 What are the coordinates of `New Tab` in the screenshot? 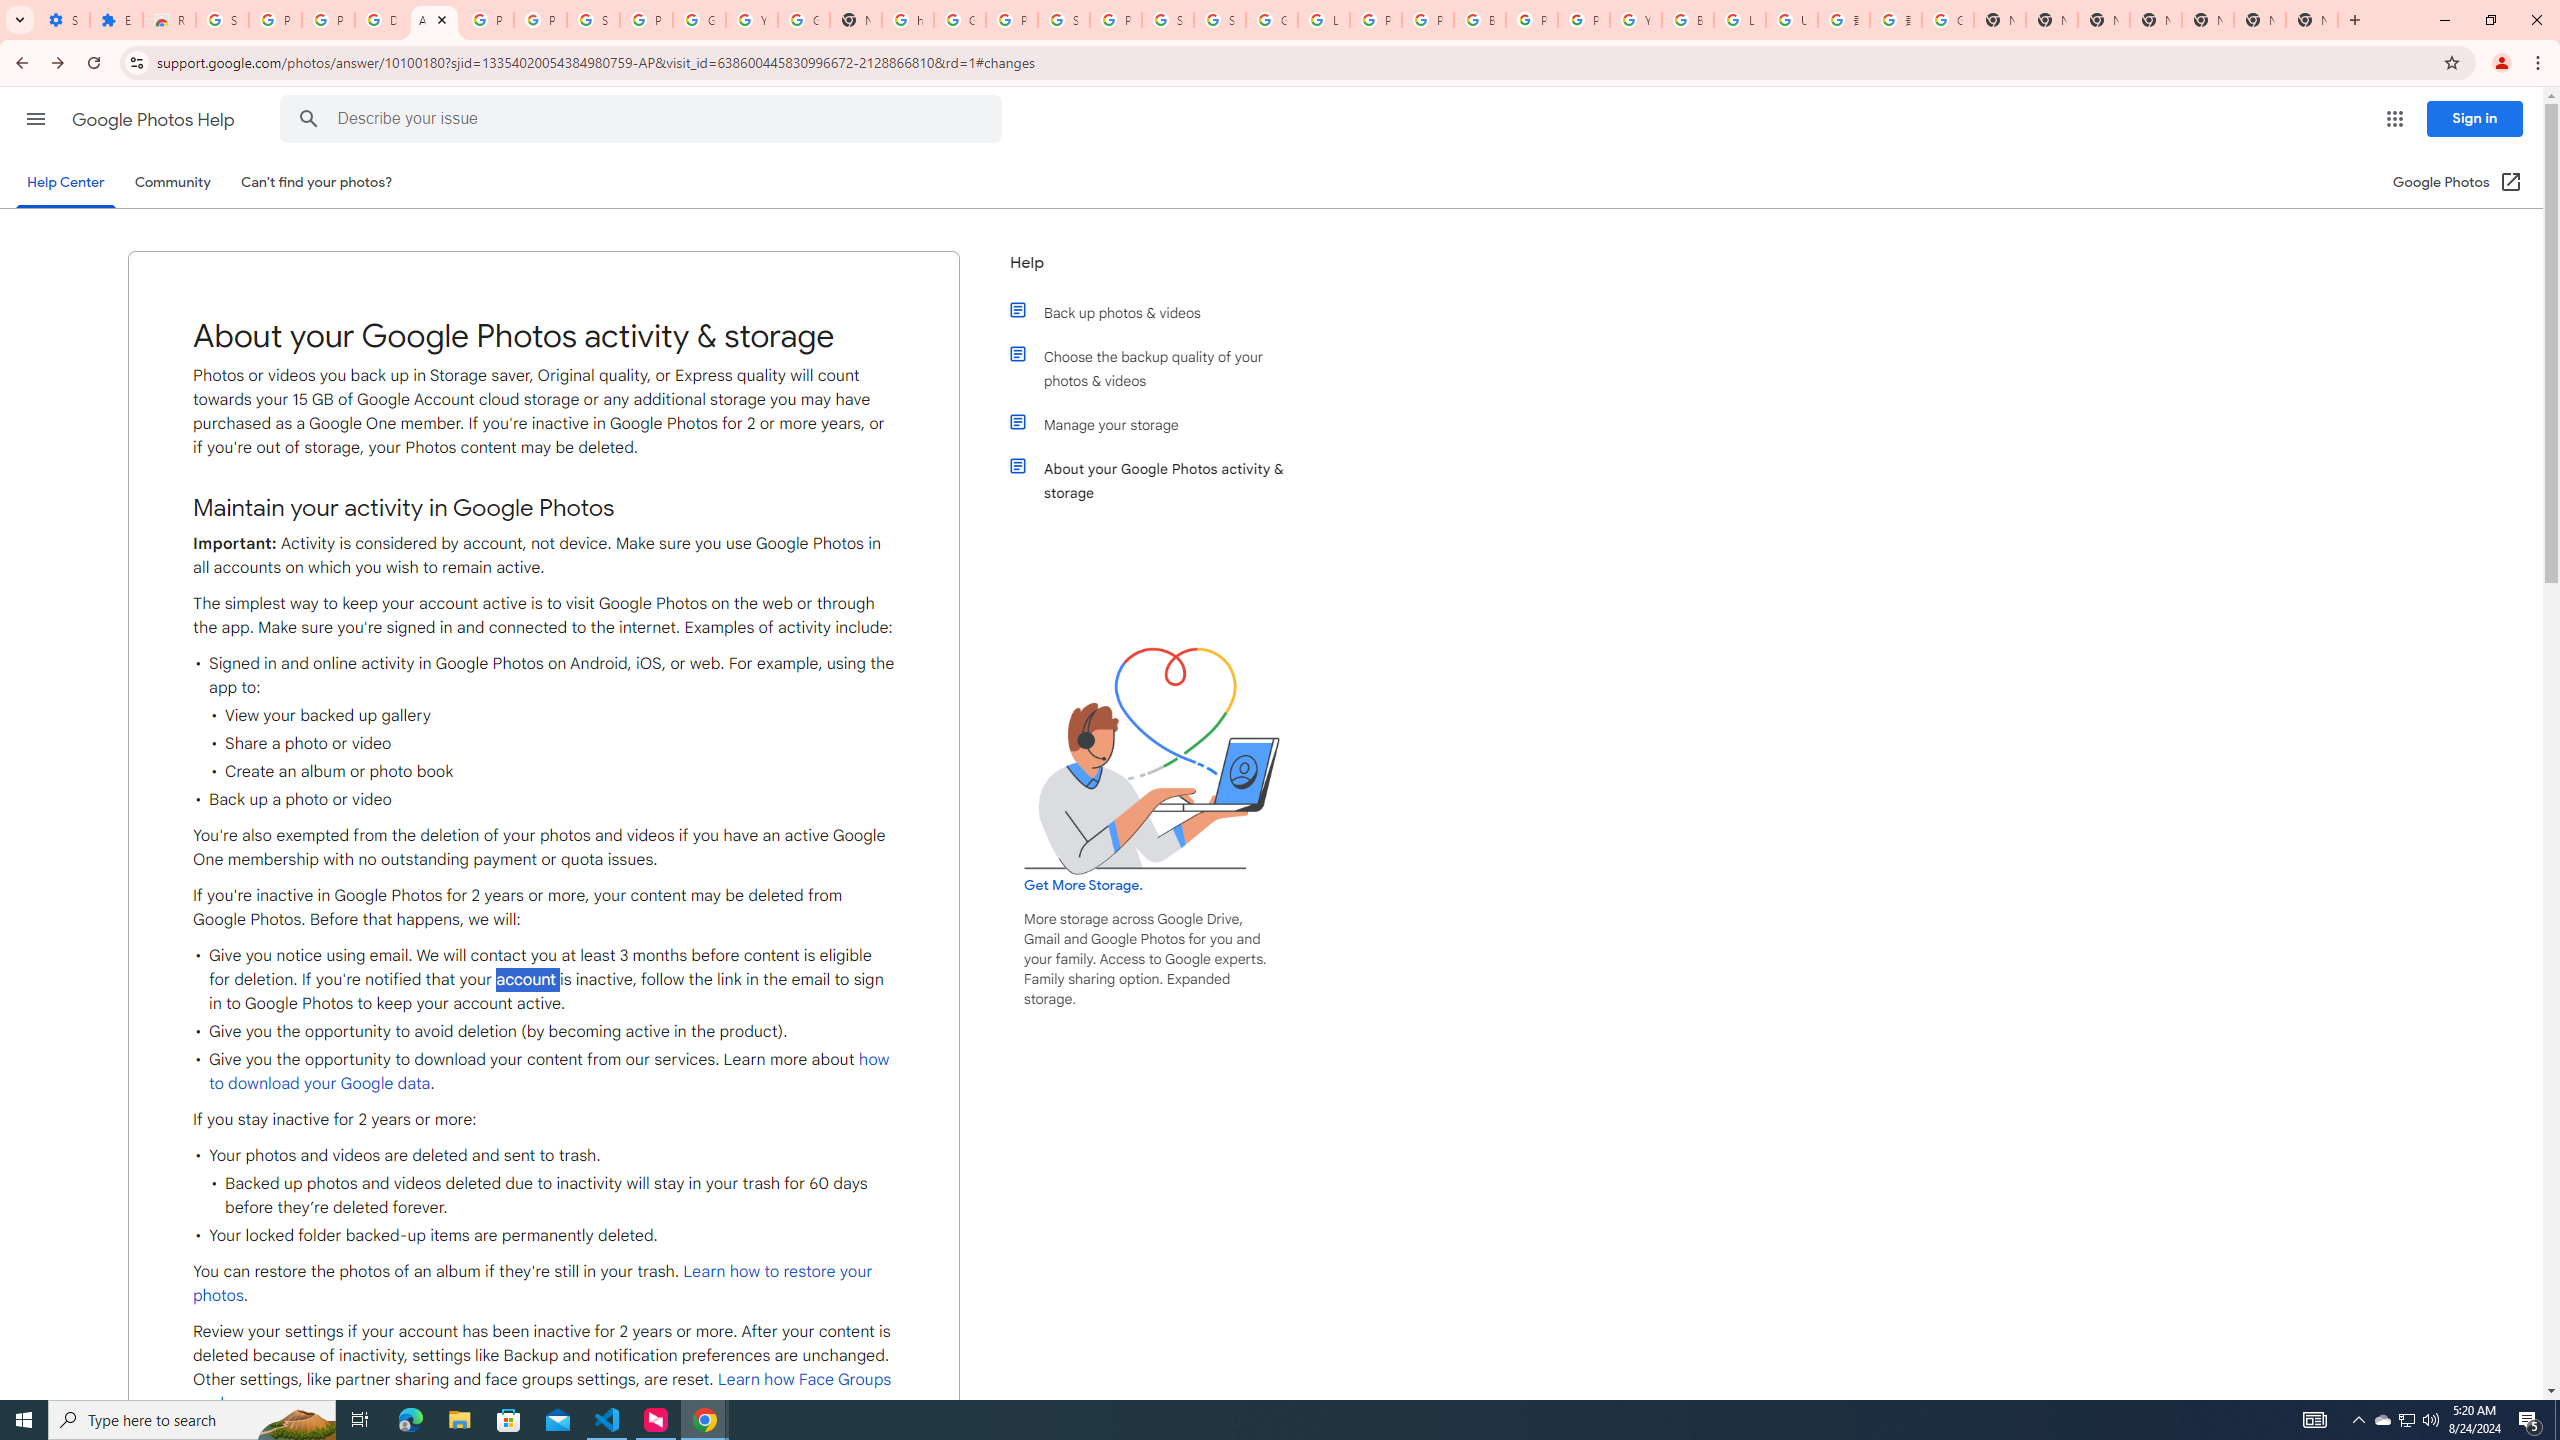 It's located at (2156, 20).